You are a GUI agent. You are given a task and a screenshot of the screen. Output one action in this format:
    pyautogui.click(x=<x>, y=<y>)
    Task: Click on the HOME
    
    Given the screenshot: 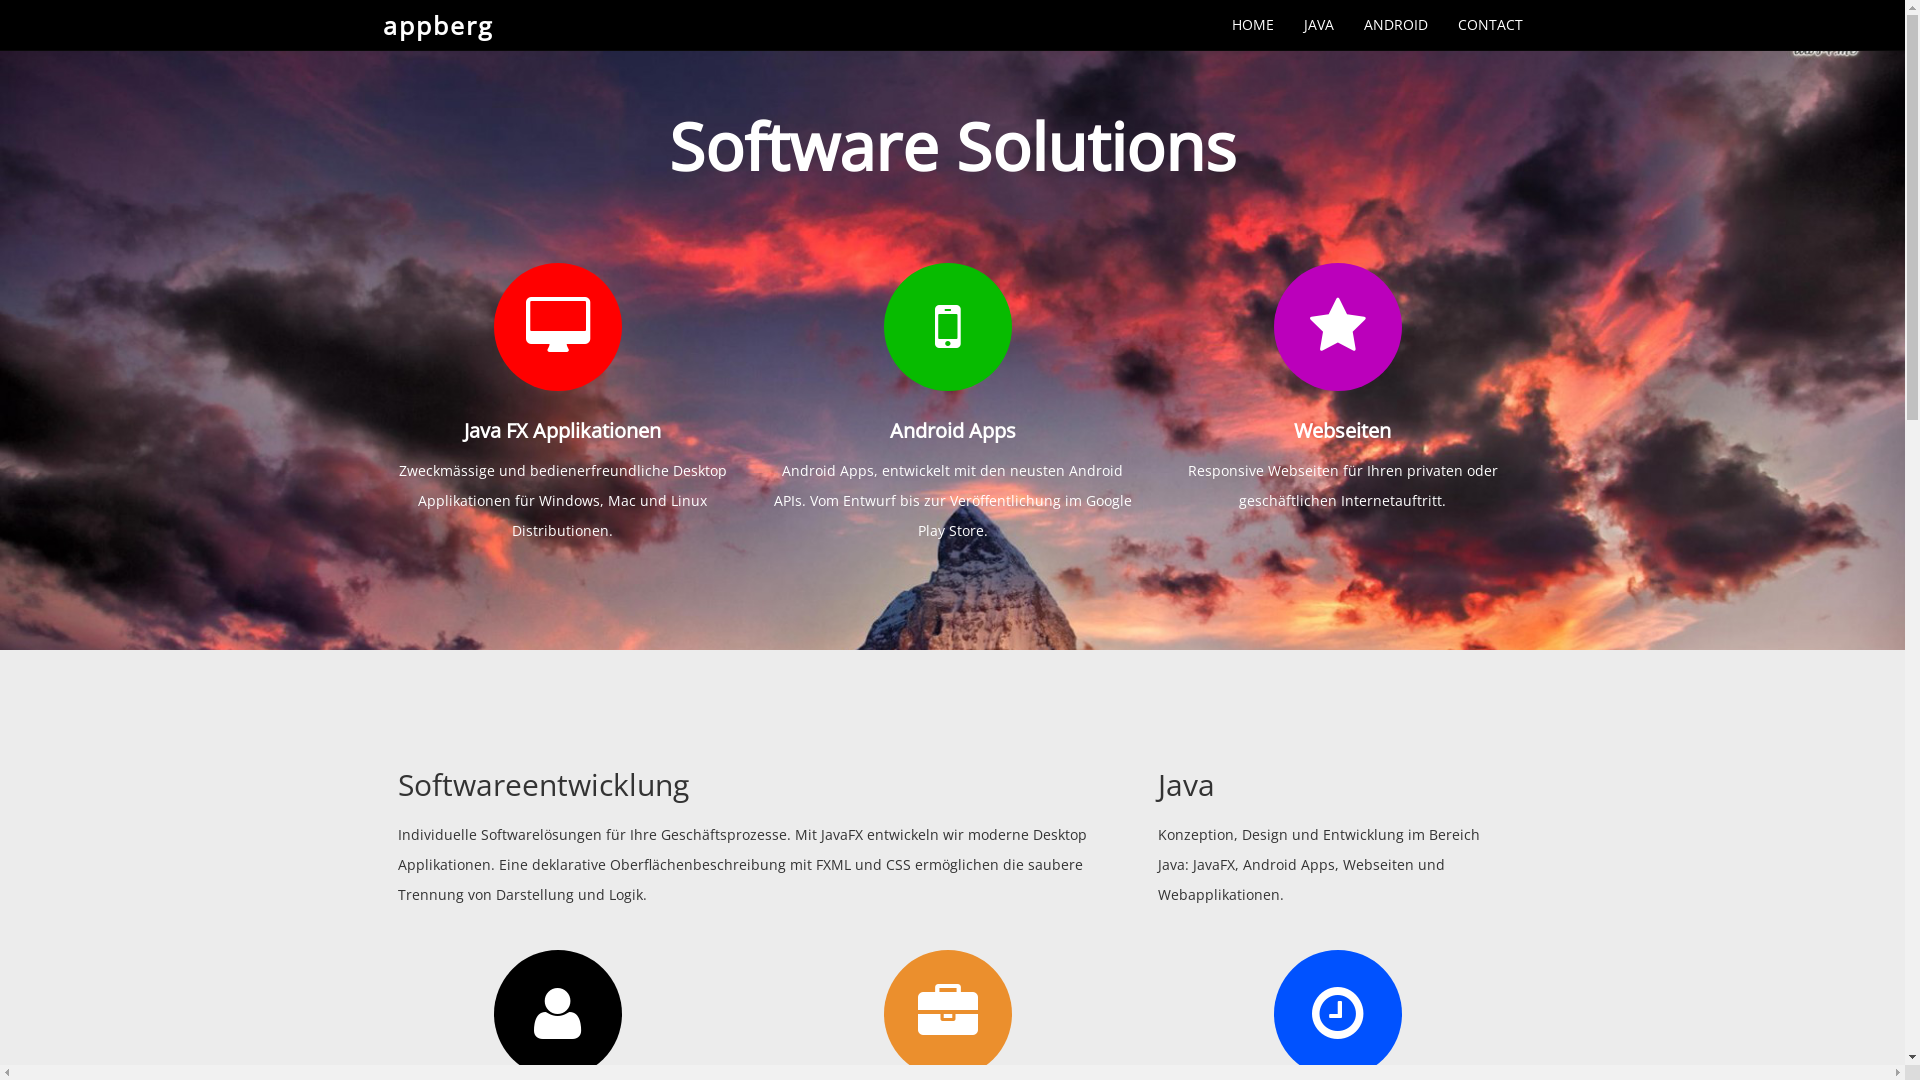 What is the action you would take?
    pyautogui.click(x=1252, y=25)
    